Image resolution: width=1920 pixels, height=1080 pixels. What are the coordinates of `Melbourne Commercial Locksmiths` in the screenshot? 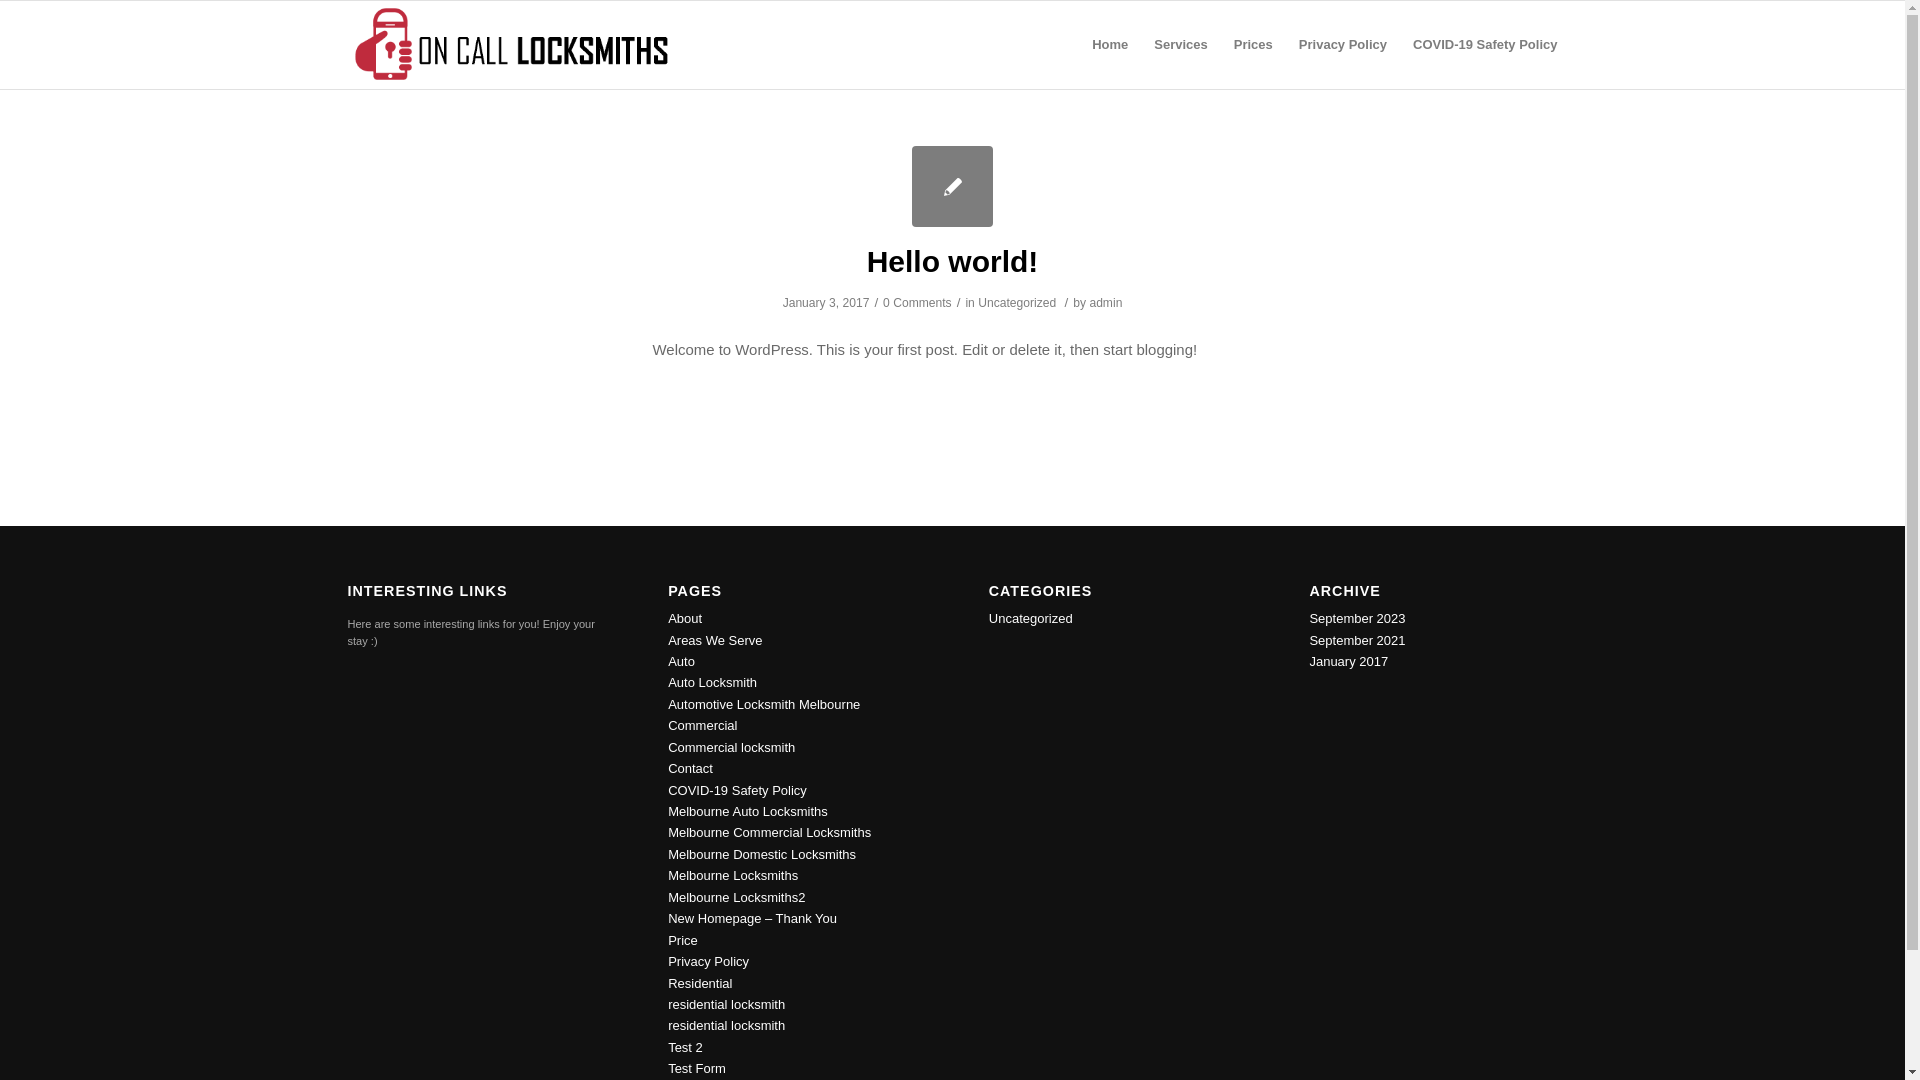 It's located at (770, 832).